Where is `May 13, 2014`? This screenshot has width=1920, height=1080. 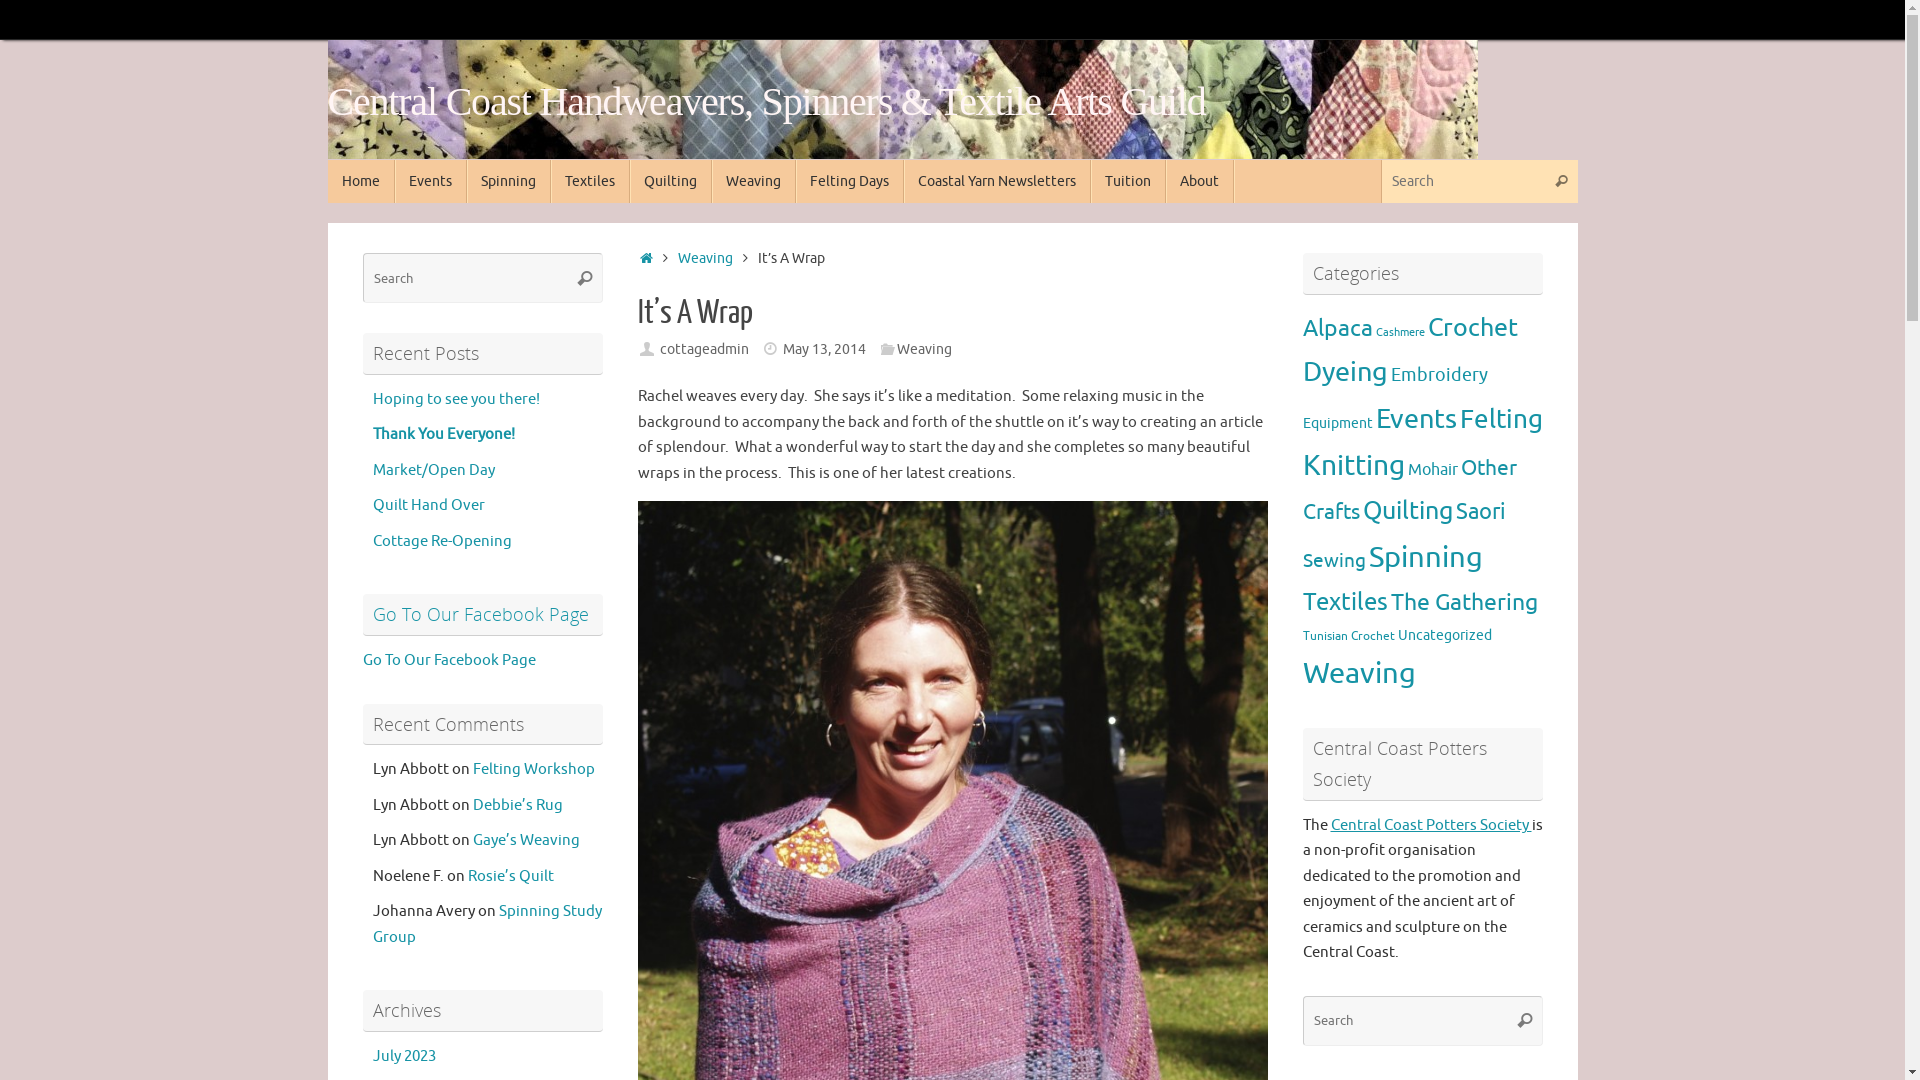 May 13, 2014 is located at coordinates (824, 348).